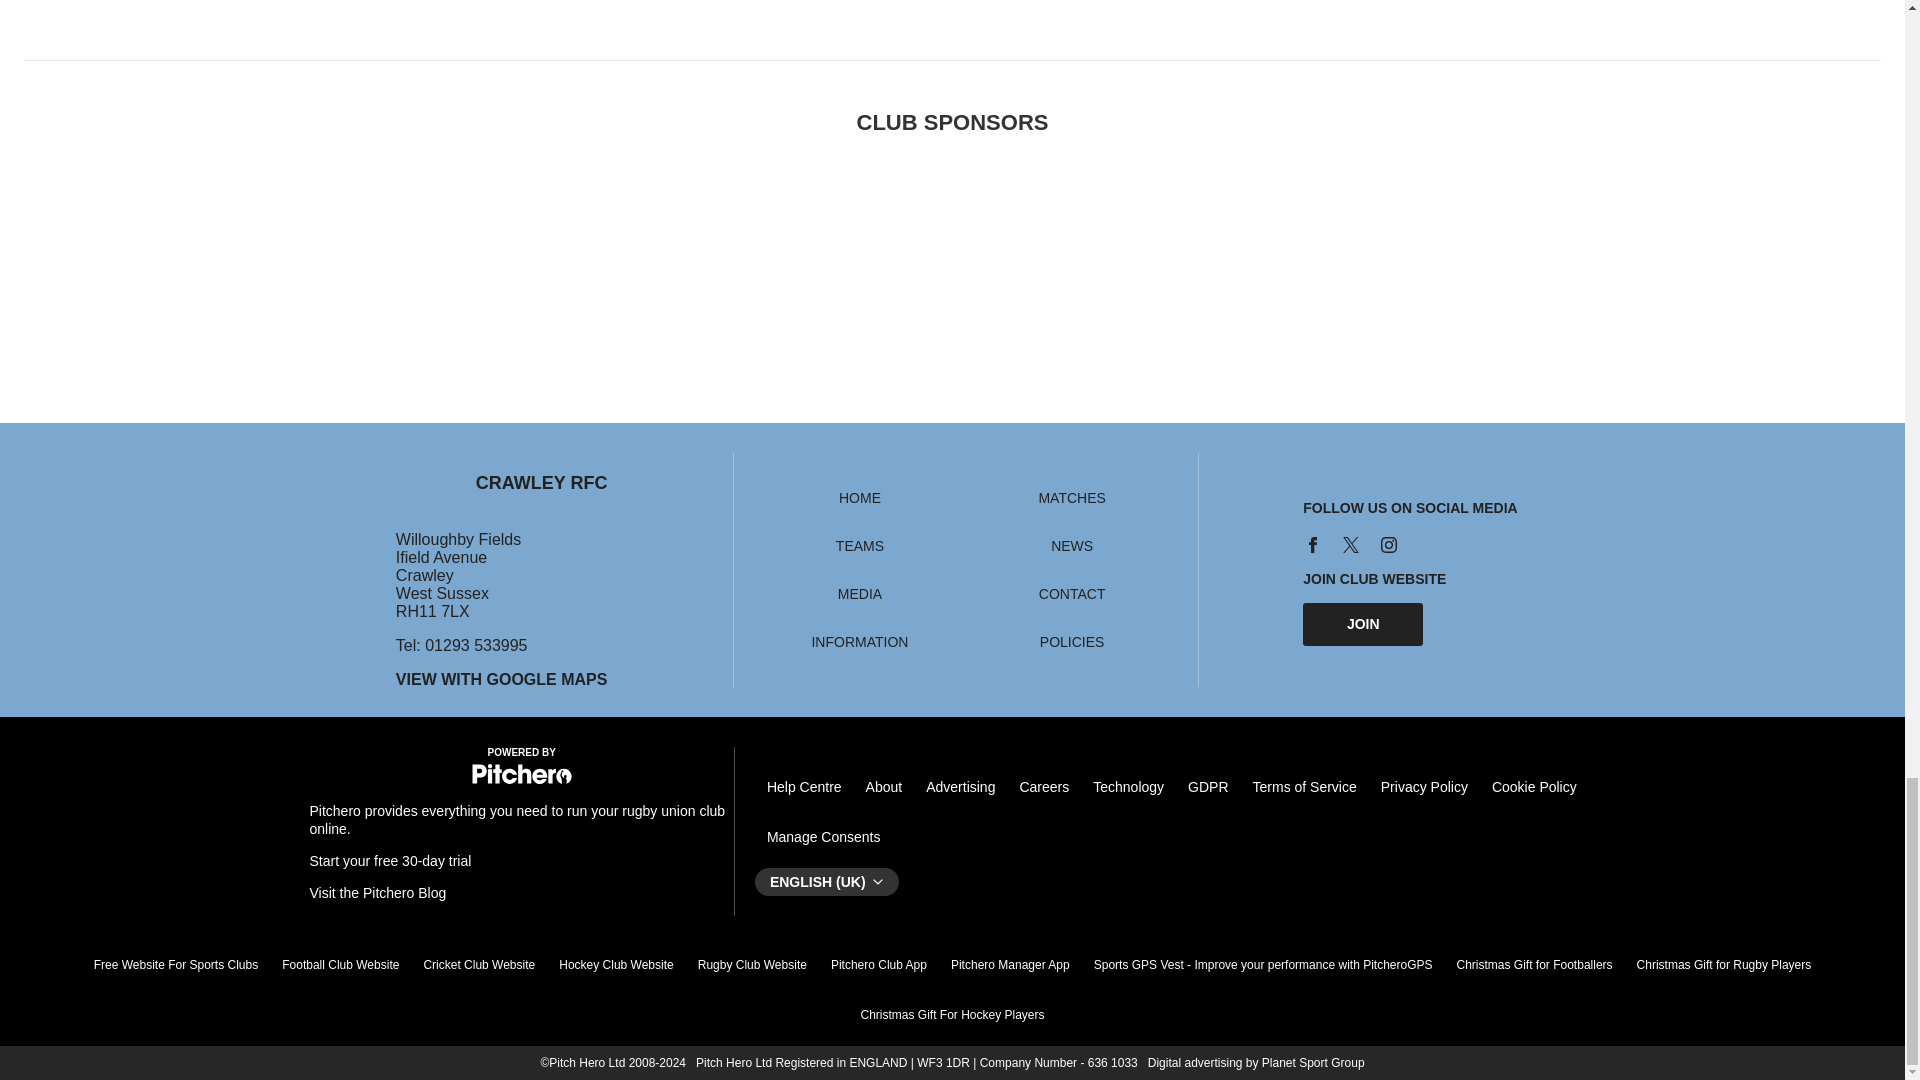 This screenshot has width=1920, height=1080. I want to click on Bronze - Energie Fitness, so click(1368, 255).